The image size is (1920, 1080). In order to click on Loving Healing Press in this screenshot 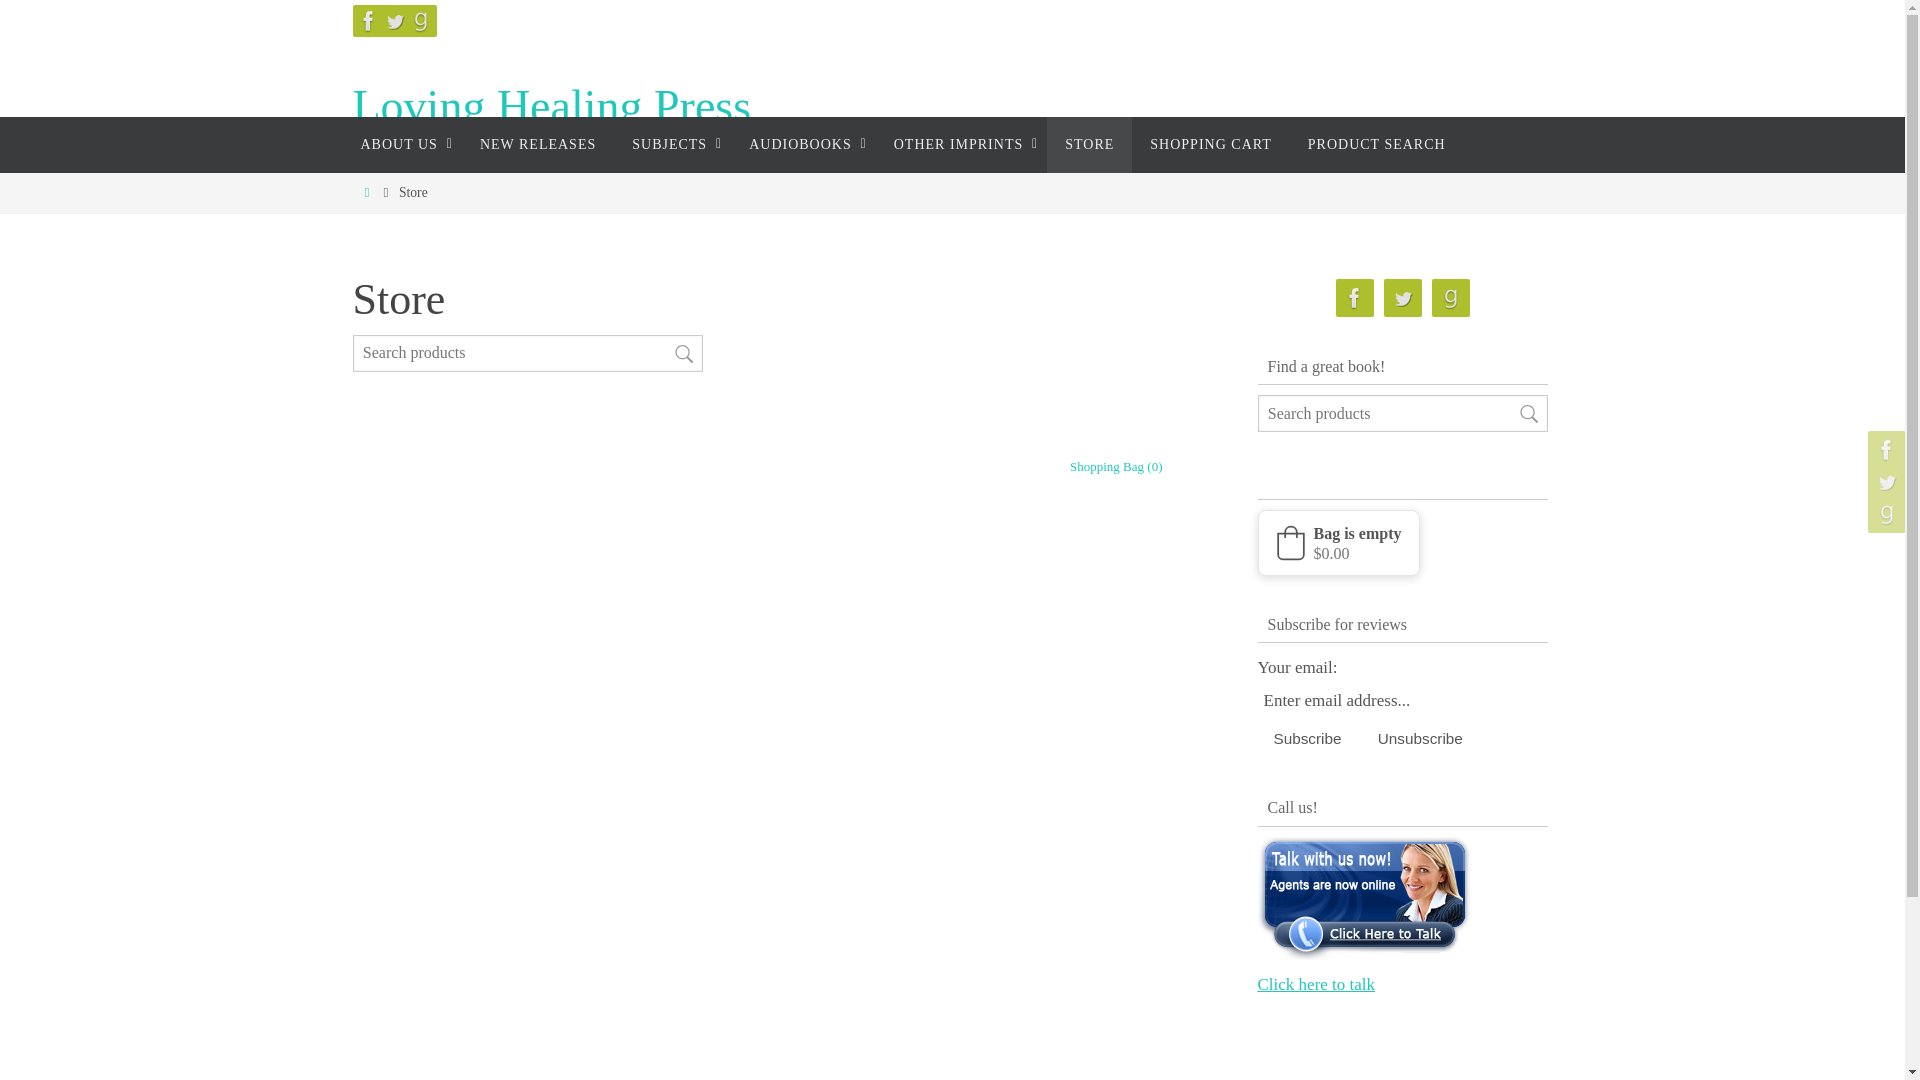, I will do `click(550, 107)`.